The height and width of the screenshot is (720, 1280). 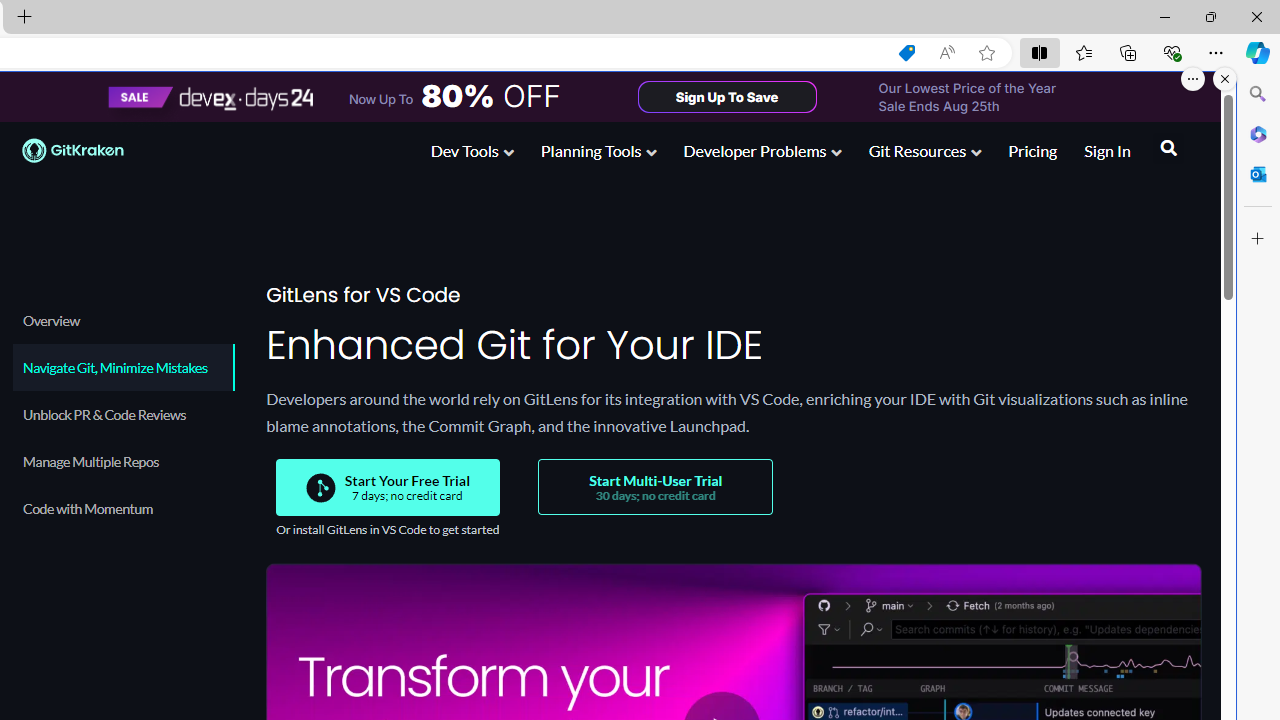 What do you see at coordinates (122, 508) in the screenshot?
I see `Code with Momentum` at bounding box center [122, 508].